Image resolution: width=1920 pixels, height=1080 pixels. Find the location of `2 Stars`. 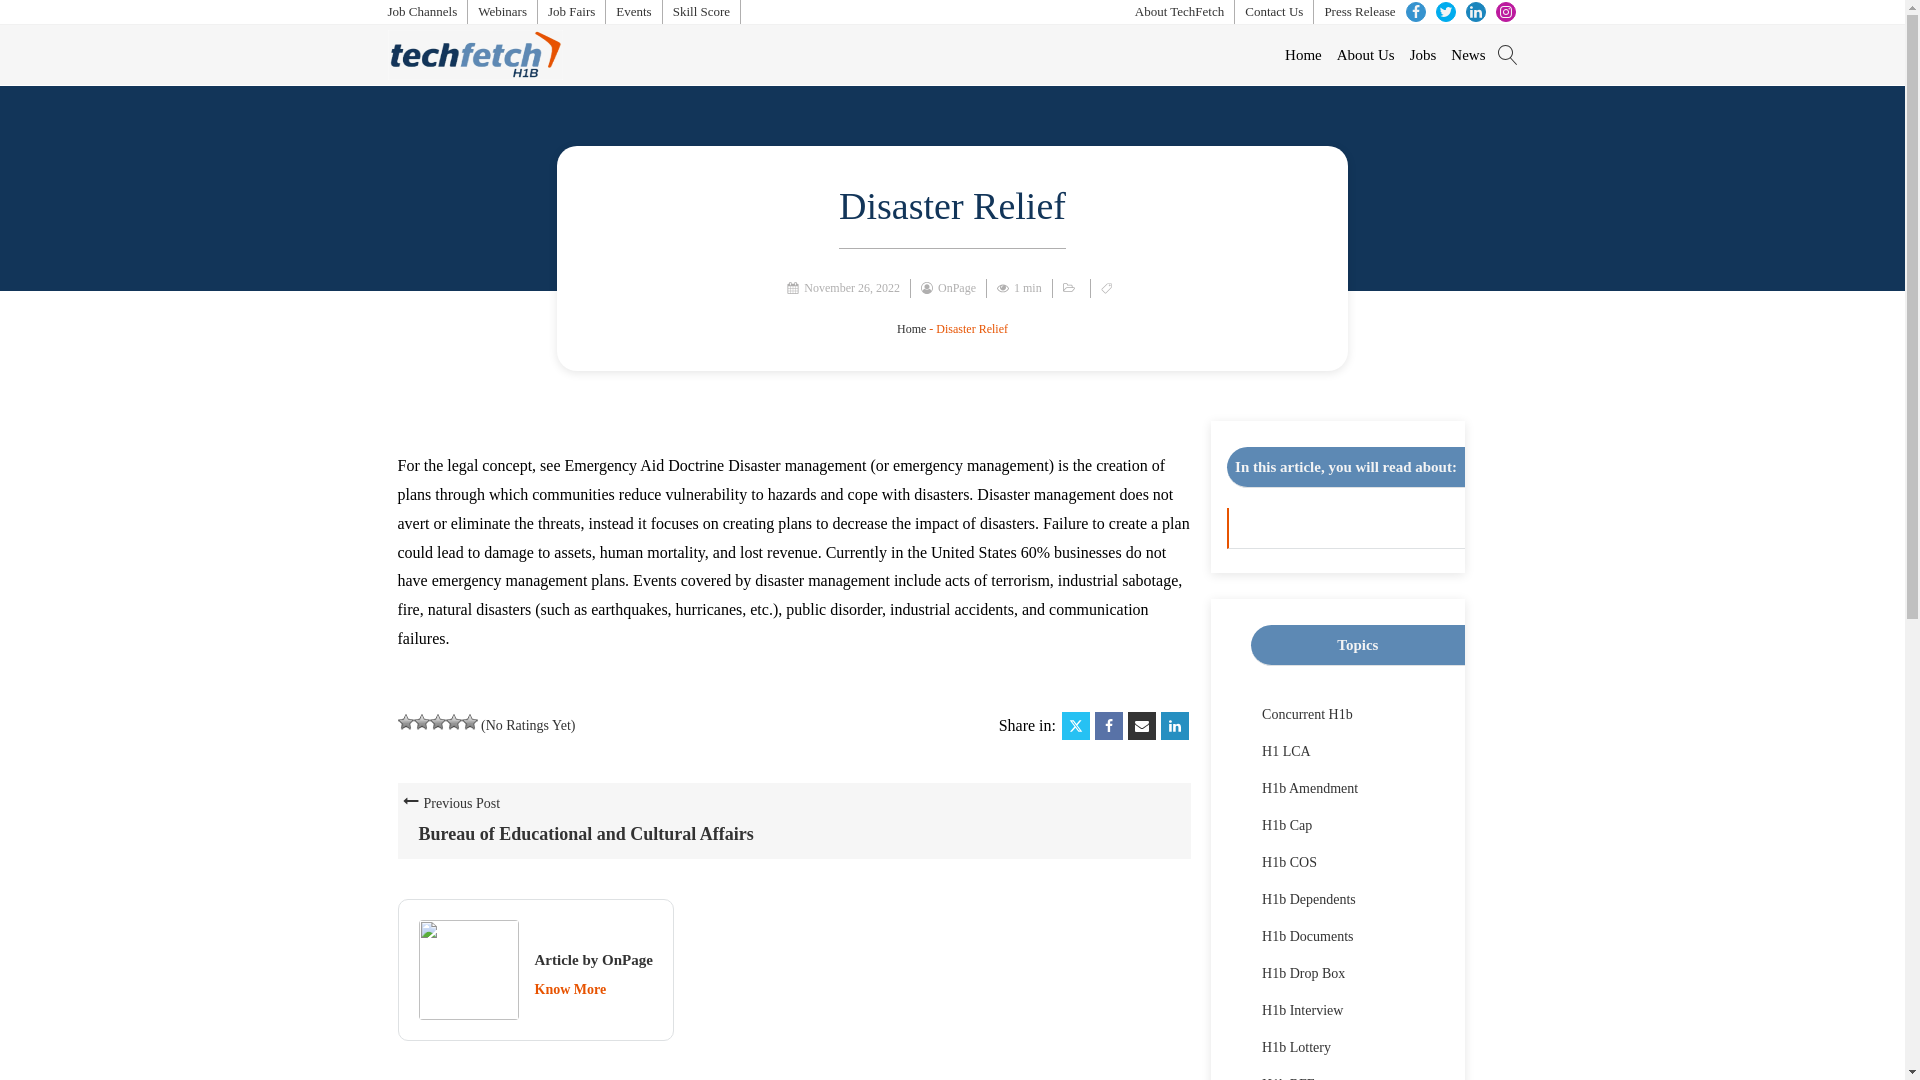

2 Stars is located at coordinates (422, 722).